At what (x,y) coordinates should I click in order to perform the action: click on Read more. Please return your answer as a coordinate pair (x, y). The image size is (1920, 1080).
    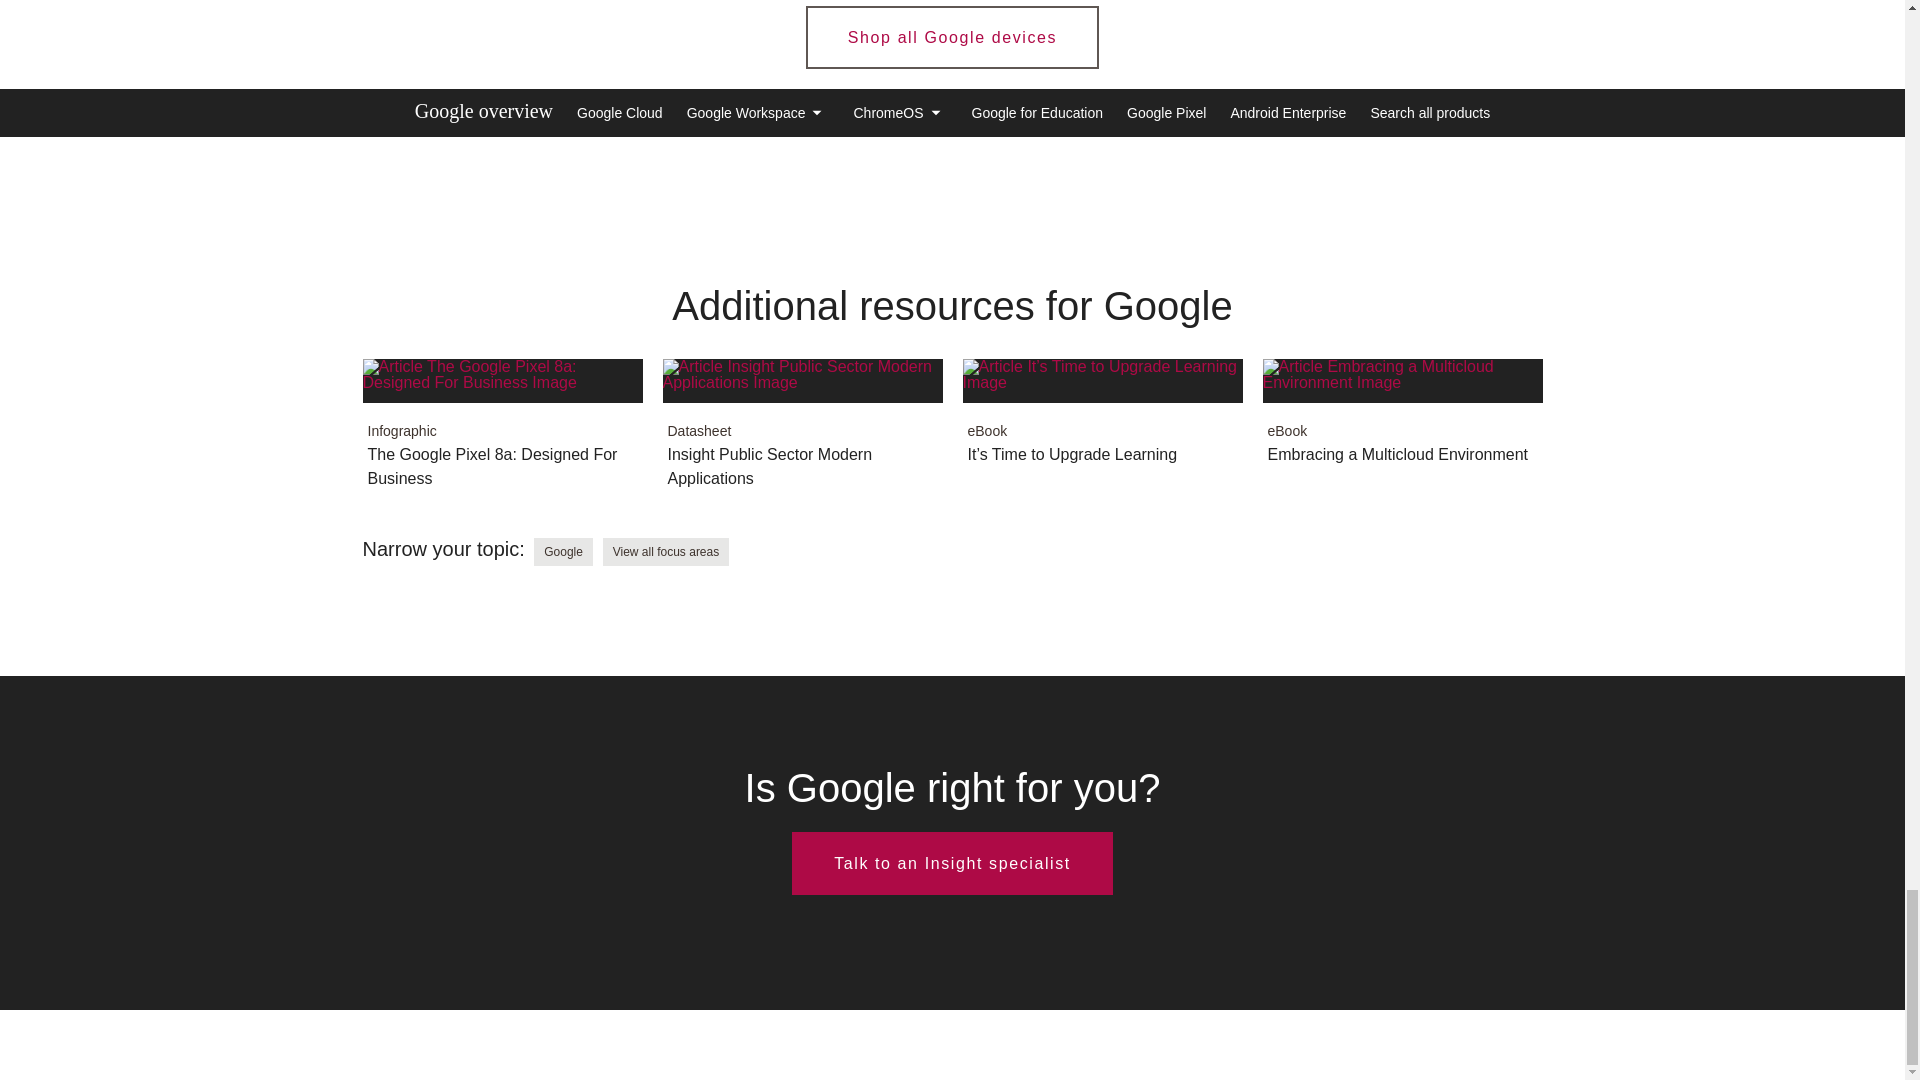
    Looking at the image, I should click on (952, 863).